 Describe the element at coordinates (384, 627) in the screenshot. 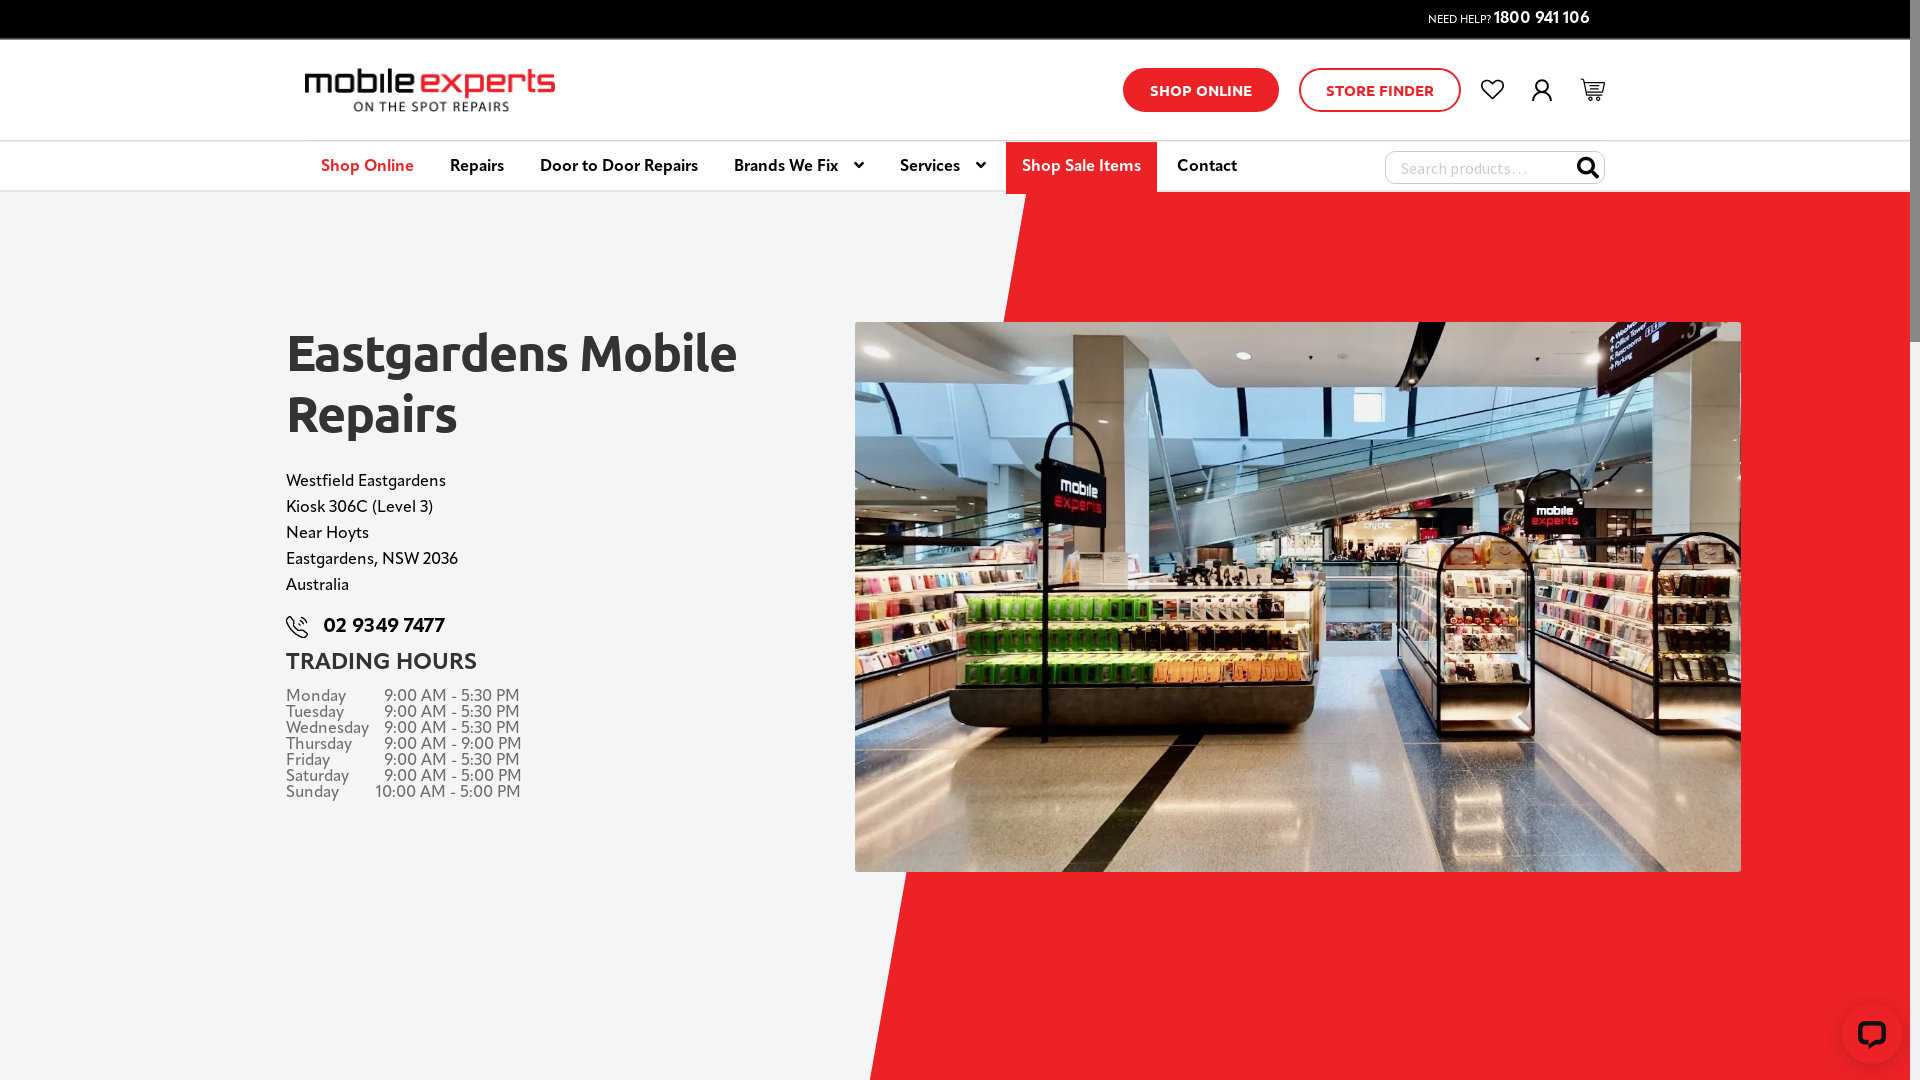

I see `02 9349 7477` at that location.